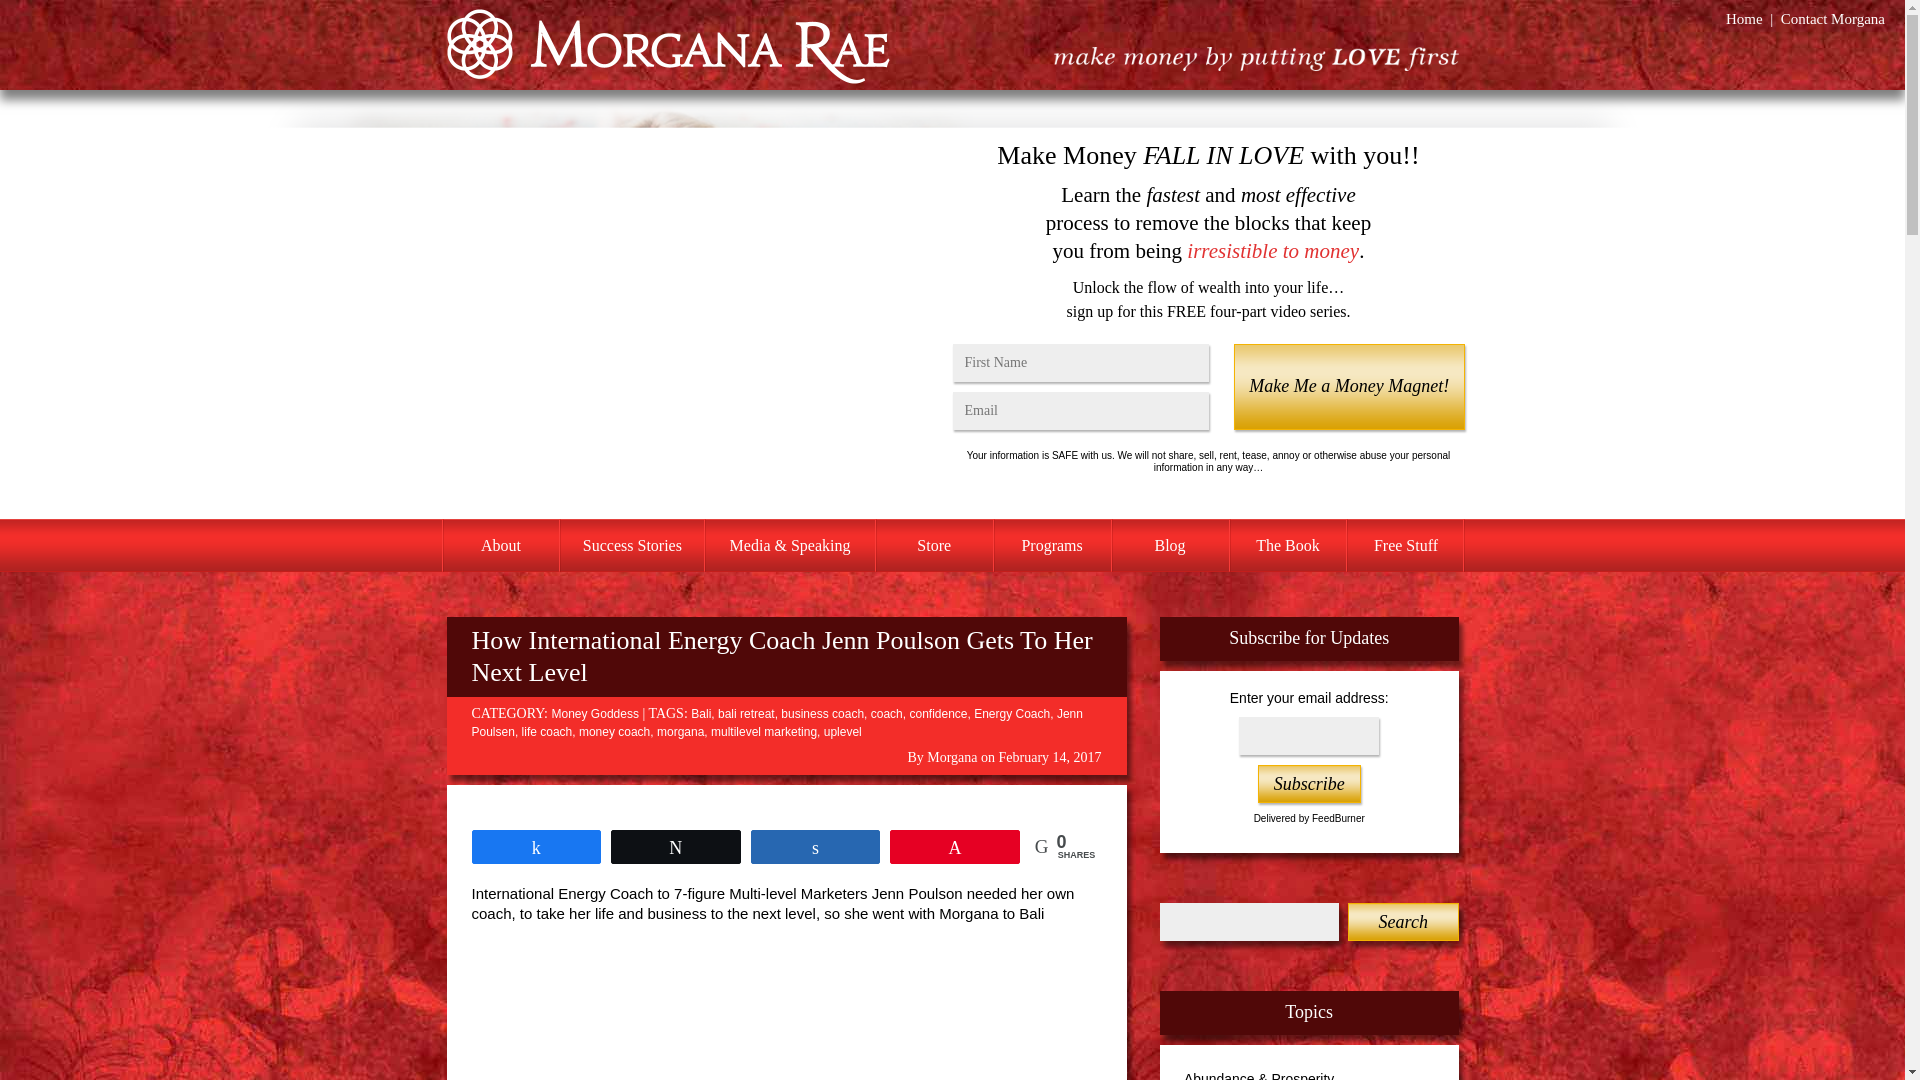 This screenshot has height=1080, width=1920. I want to click on Search, so click(1402, 921).